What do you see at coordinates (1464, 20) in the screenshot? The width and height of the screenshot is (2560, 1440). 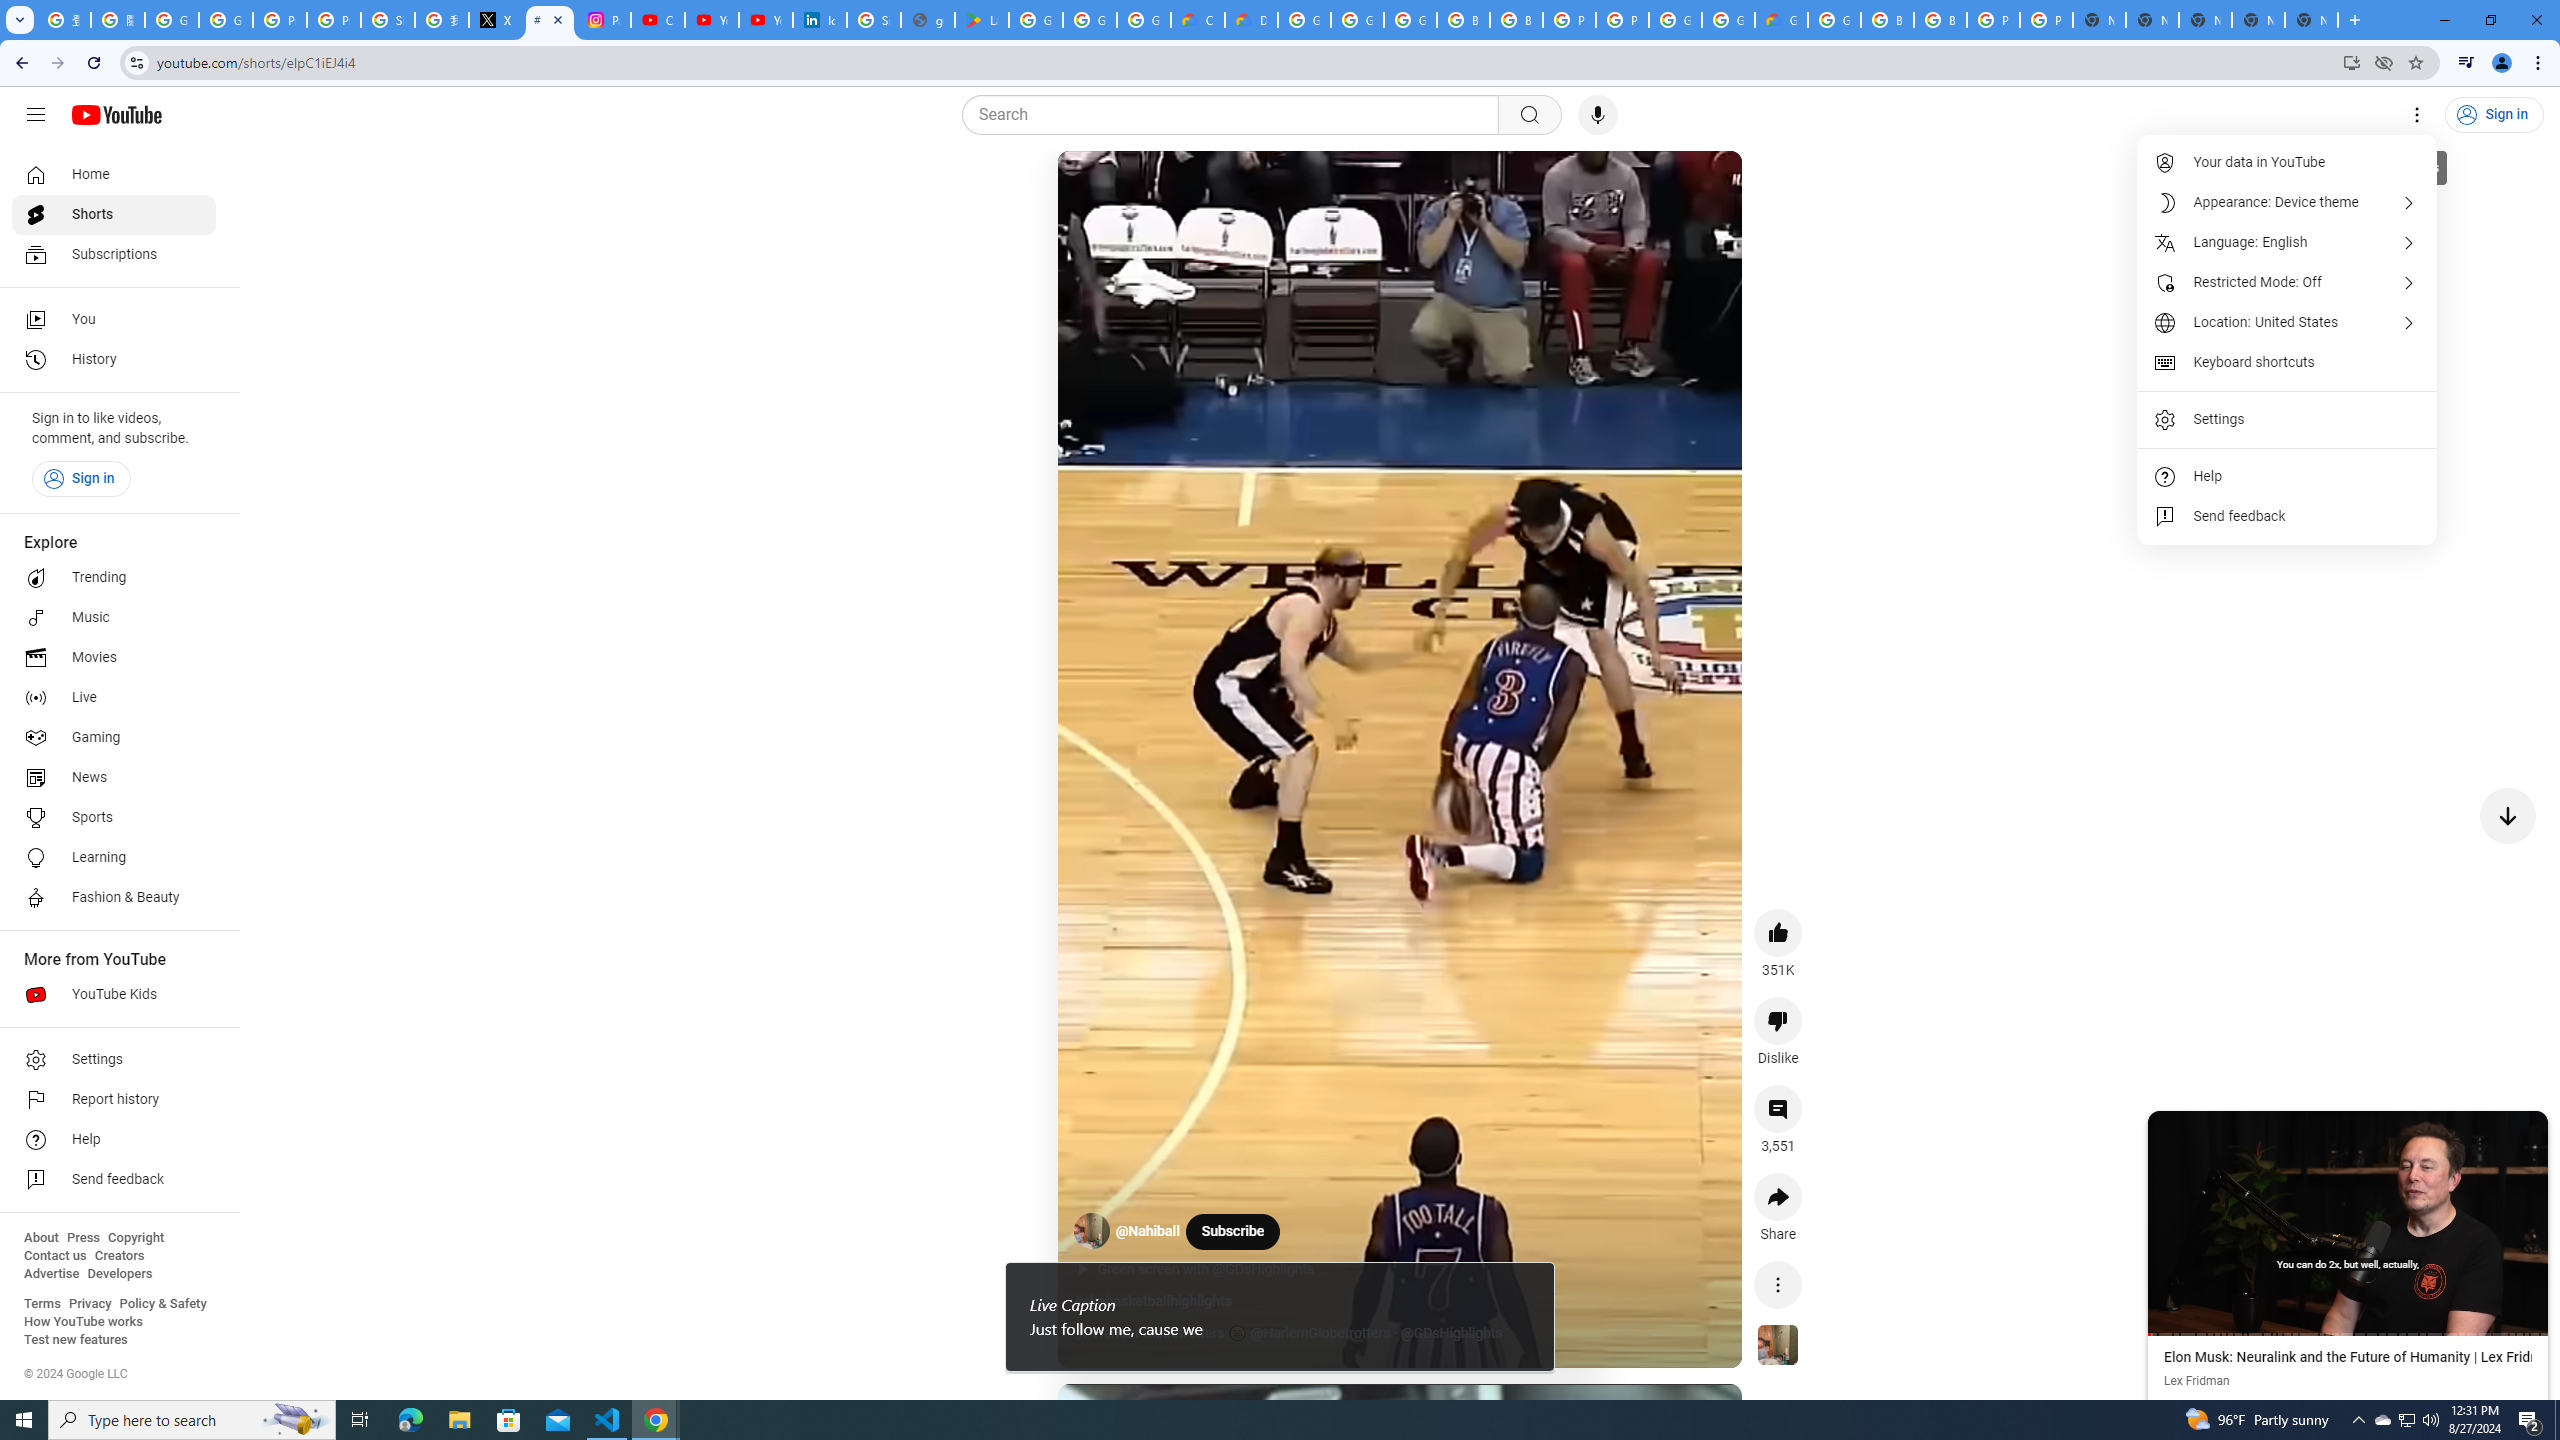 I see `Browse Chrome as a guest - Computer - Google Chrome Help` at bounding box center [1464, 20].